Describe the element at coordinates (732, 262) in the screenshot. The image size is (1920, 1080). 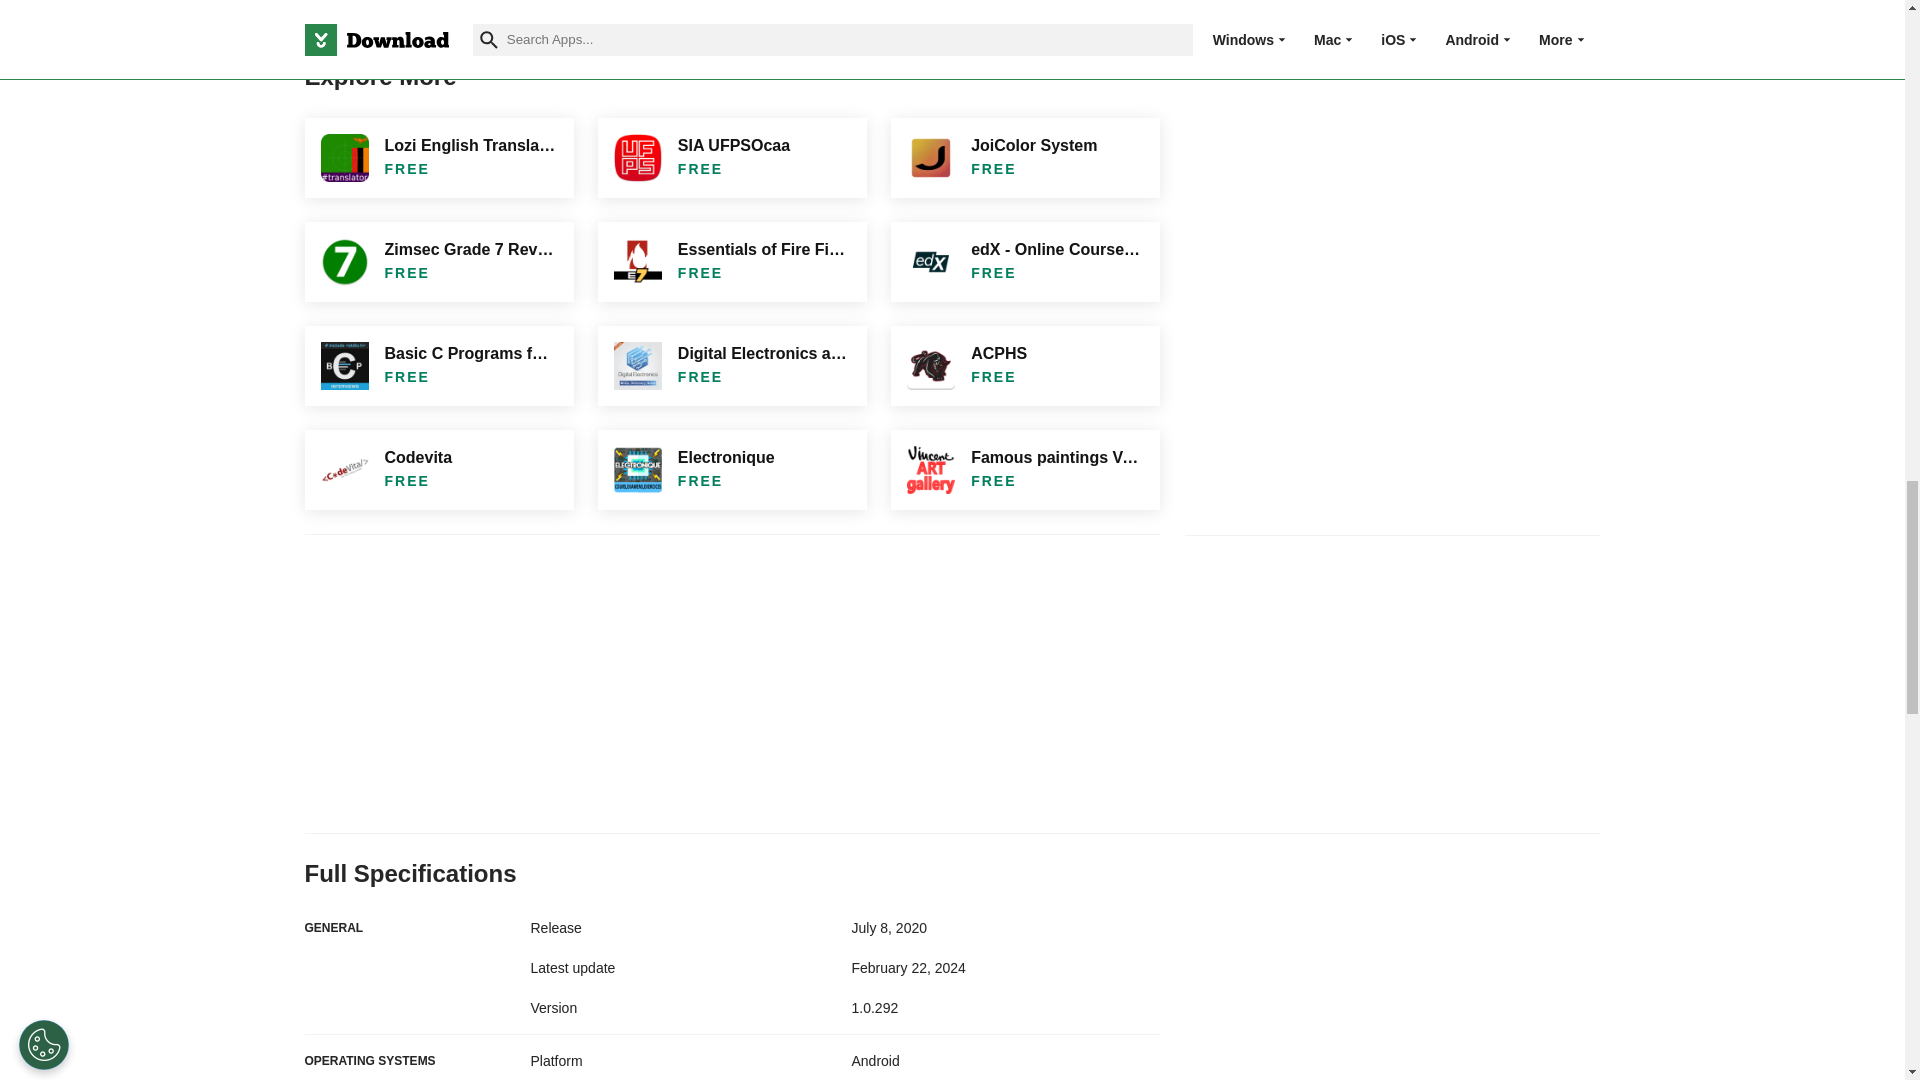
I see `Essentials of Fire Fighting 7th Edition` at that location.